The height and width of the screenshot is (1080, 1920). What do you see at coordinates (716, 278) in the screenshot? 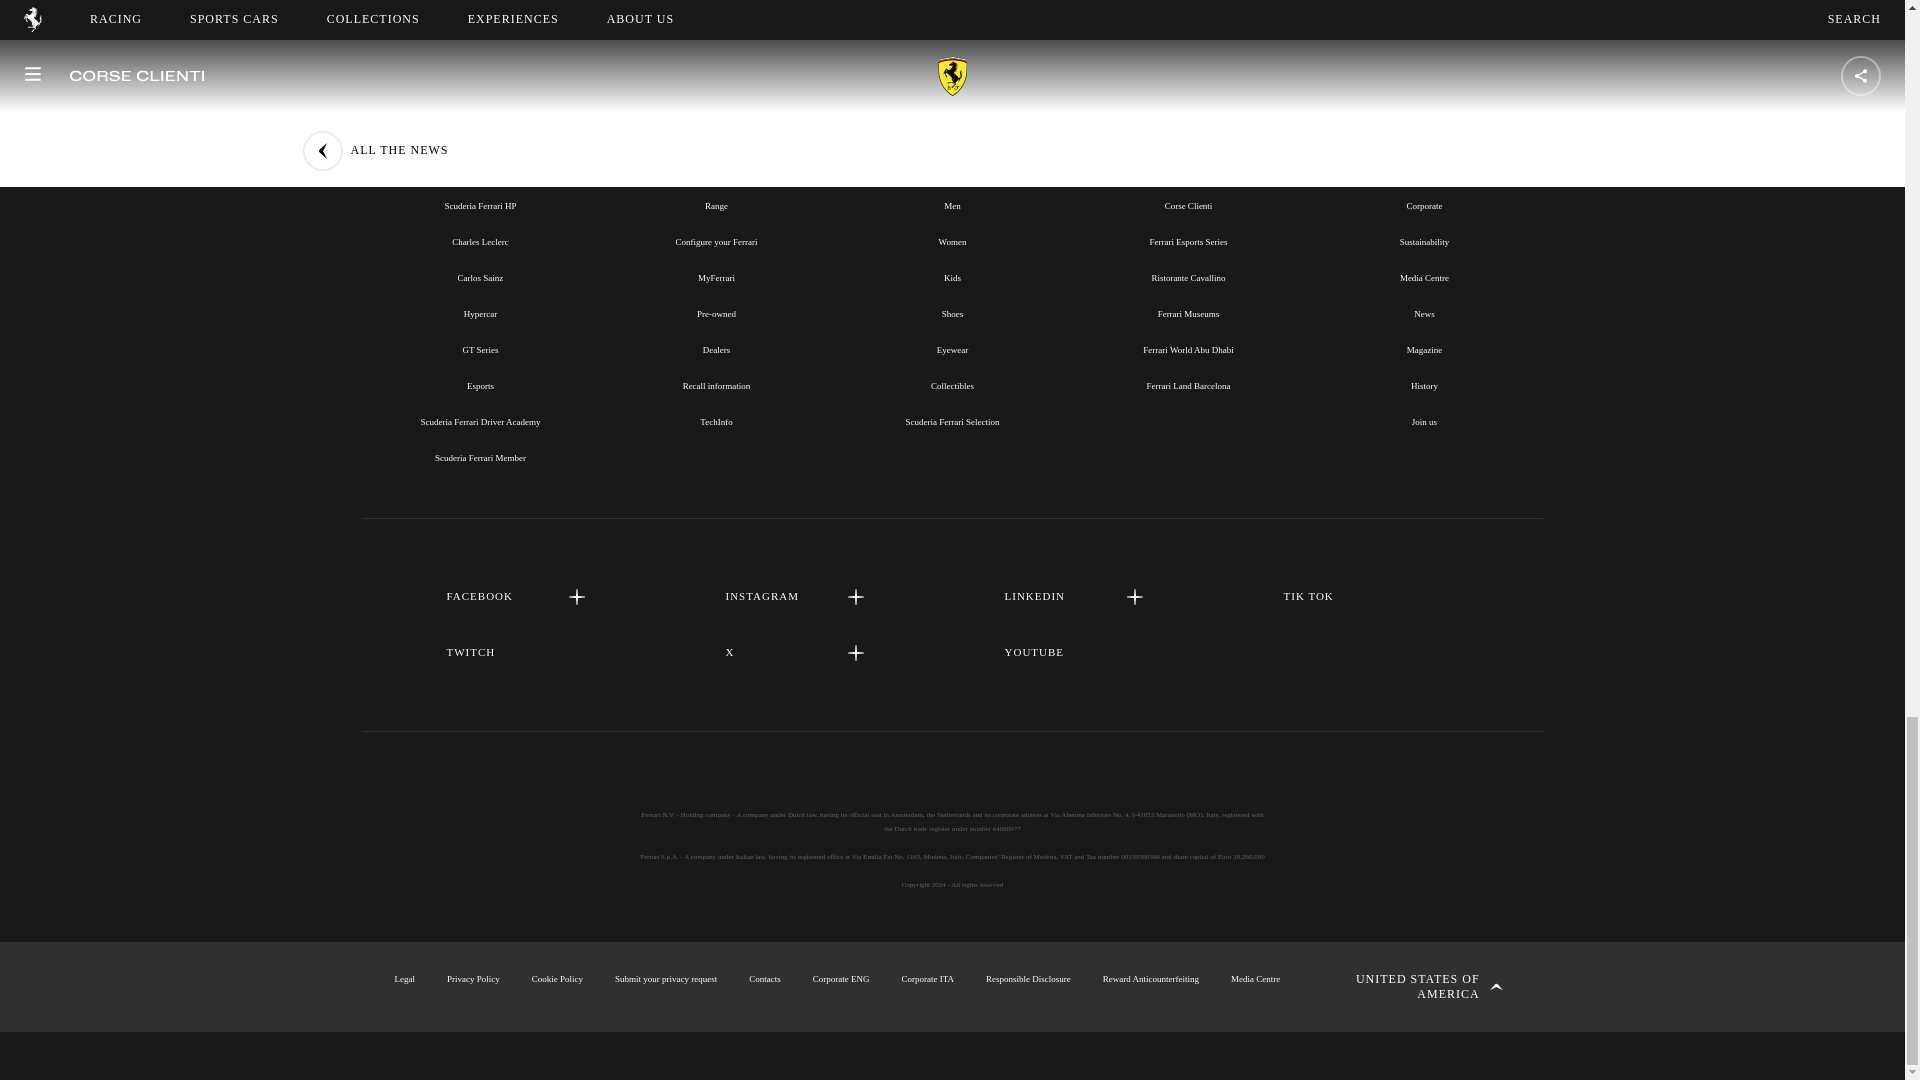
I see `MyFerrari` at bounding box center [716, 278].